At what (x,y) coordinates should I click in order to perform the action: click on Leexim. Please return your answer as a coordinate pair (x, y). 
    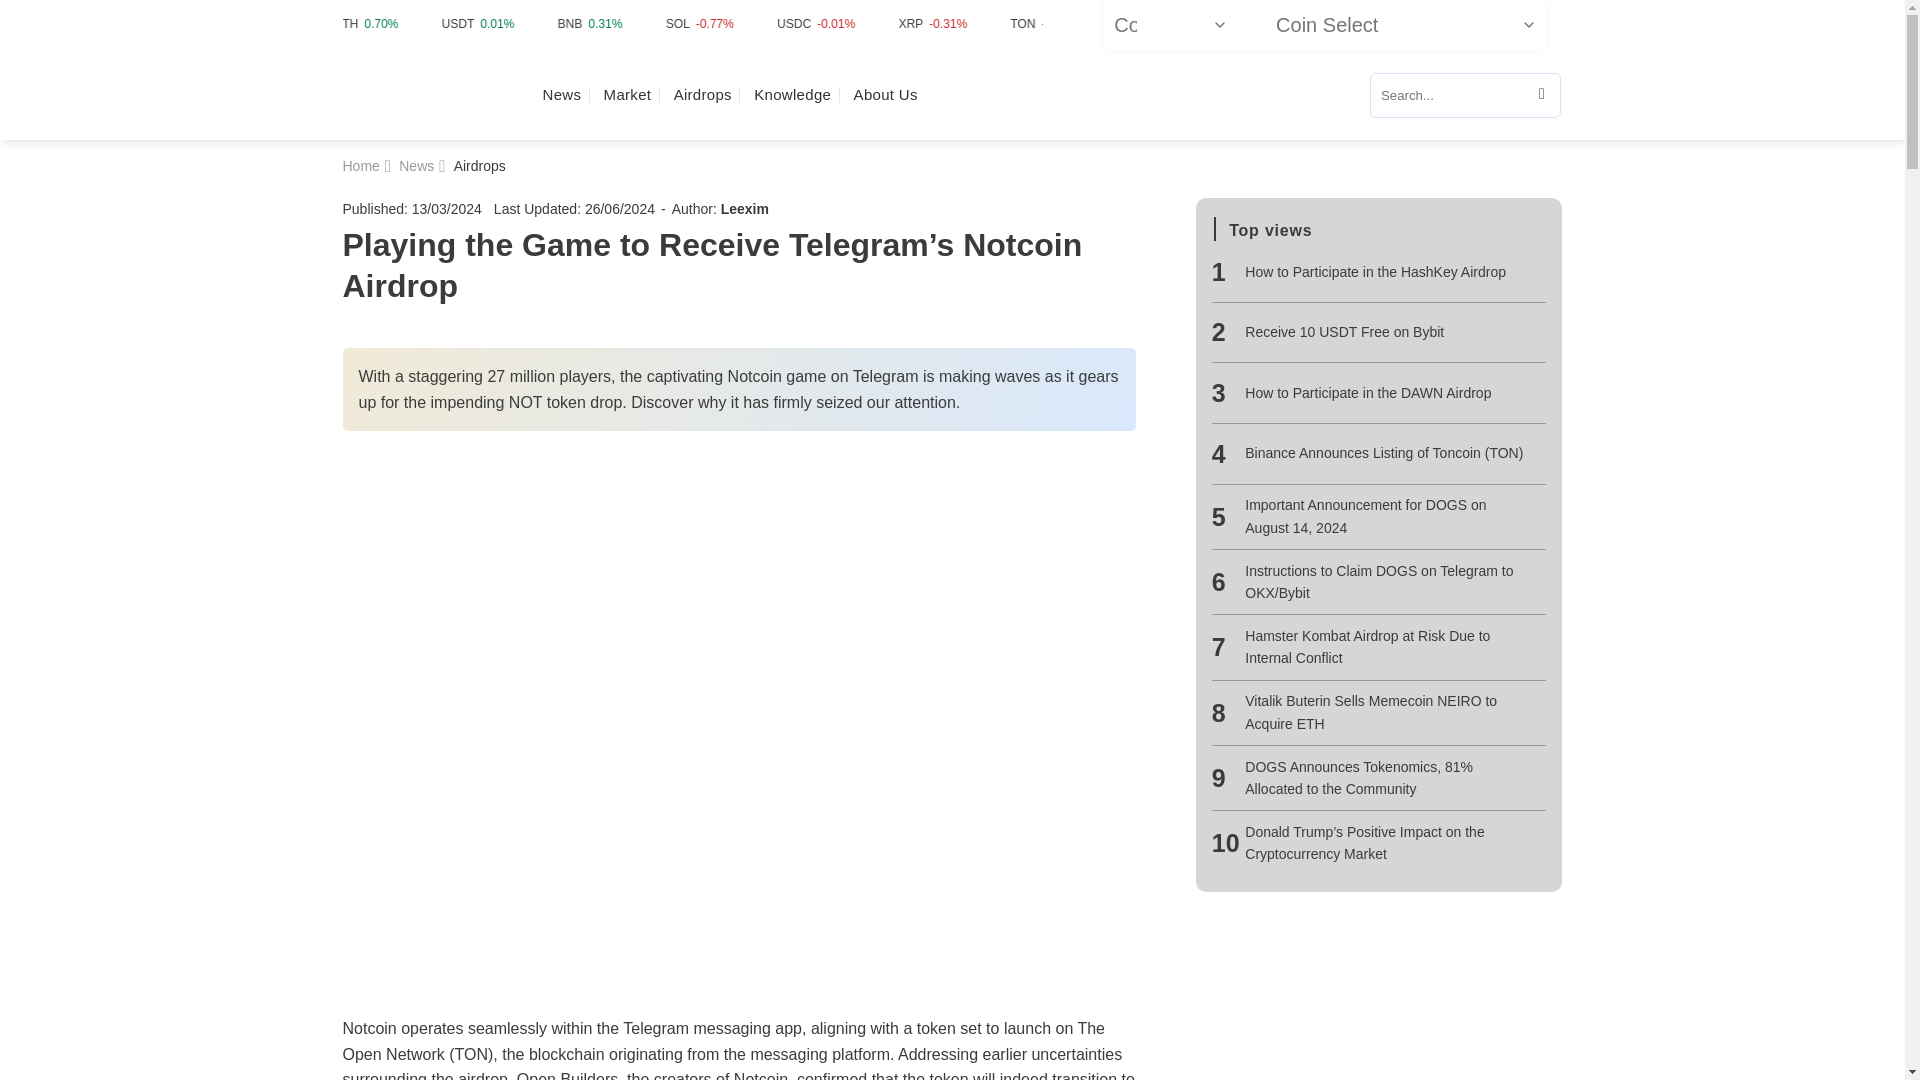
    Looking at the image, I should click on (745, 208).